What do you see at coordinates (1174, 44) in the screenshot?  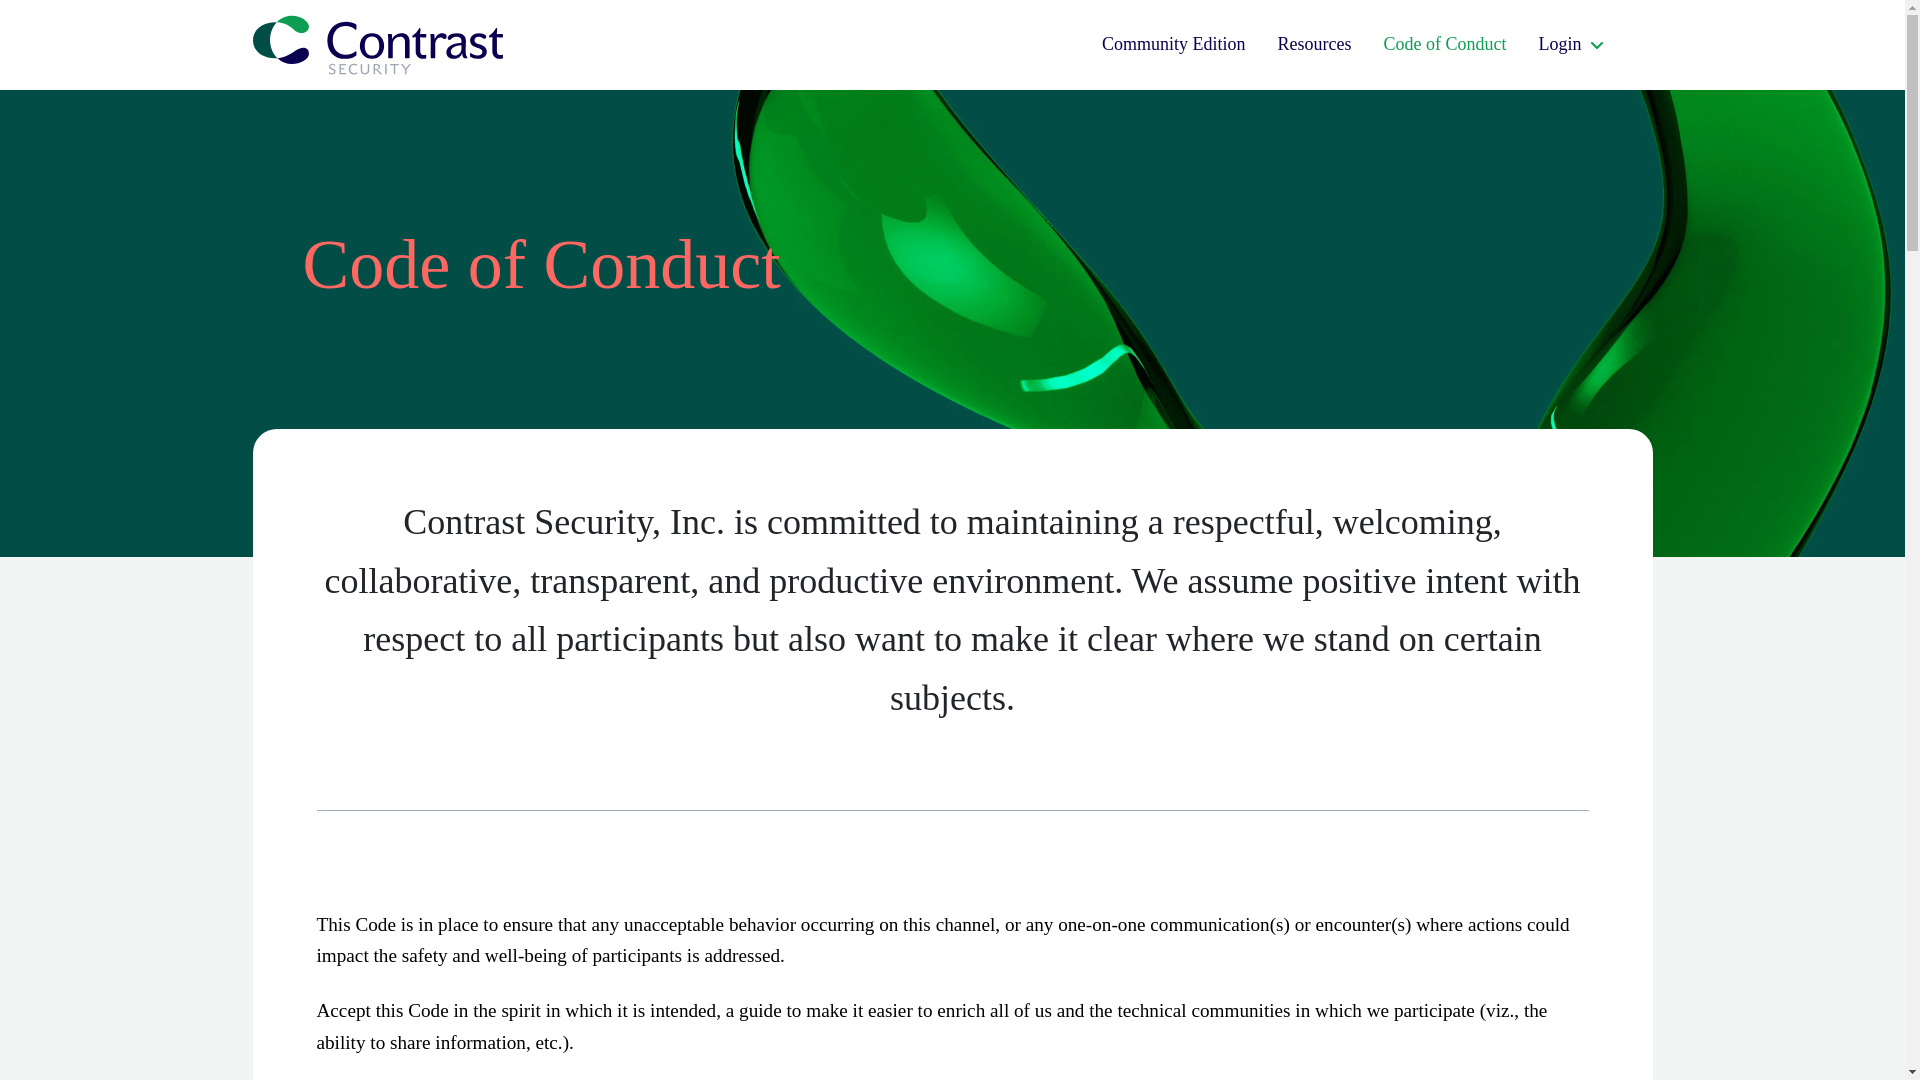 I see `Community Edition` at bounding box center [1174, 44].